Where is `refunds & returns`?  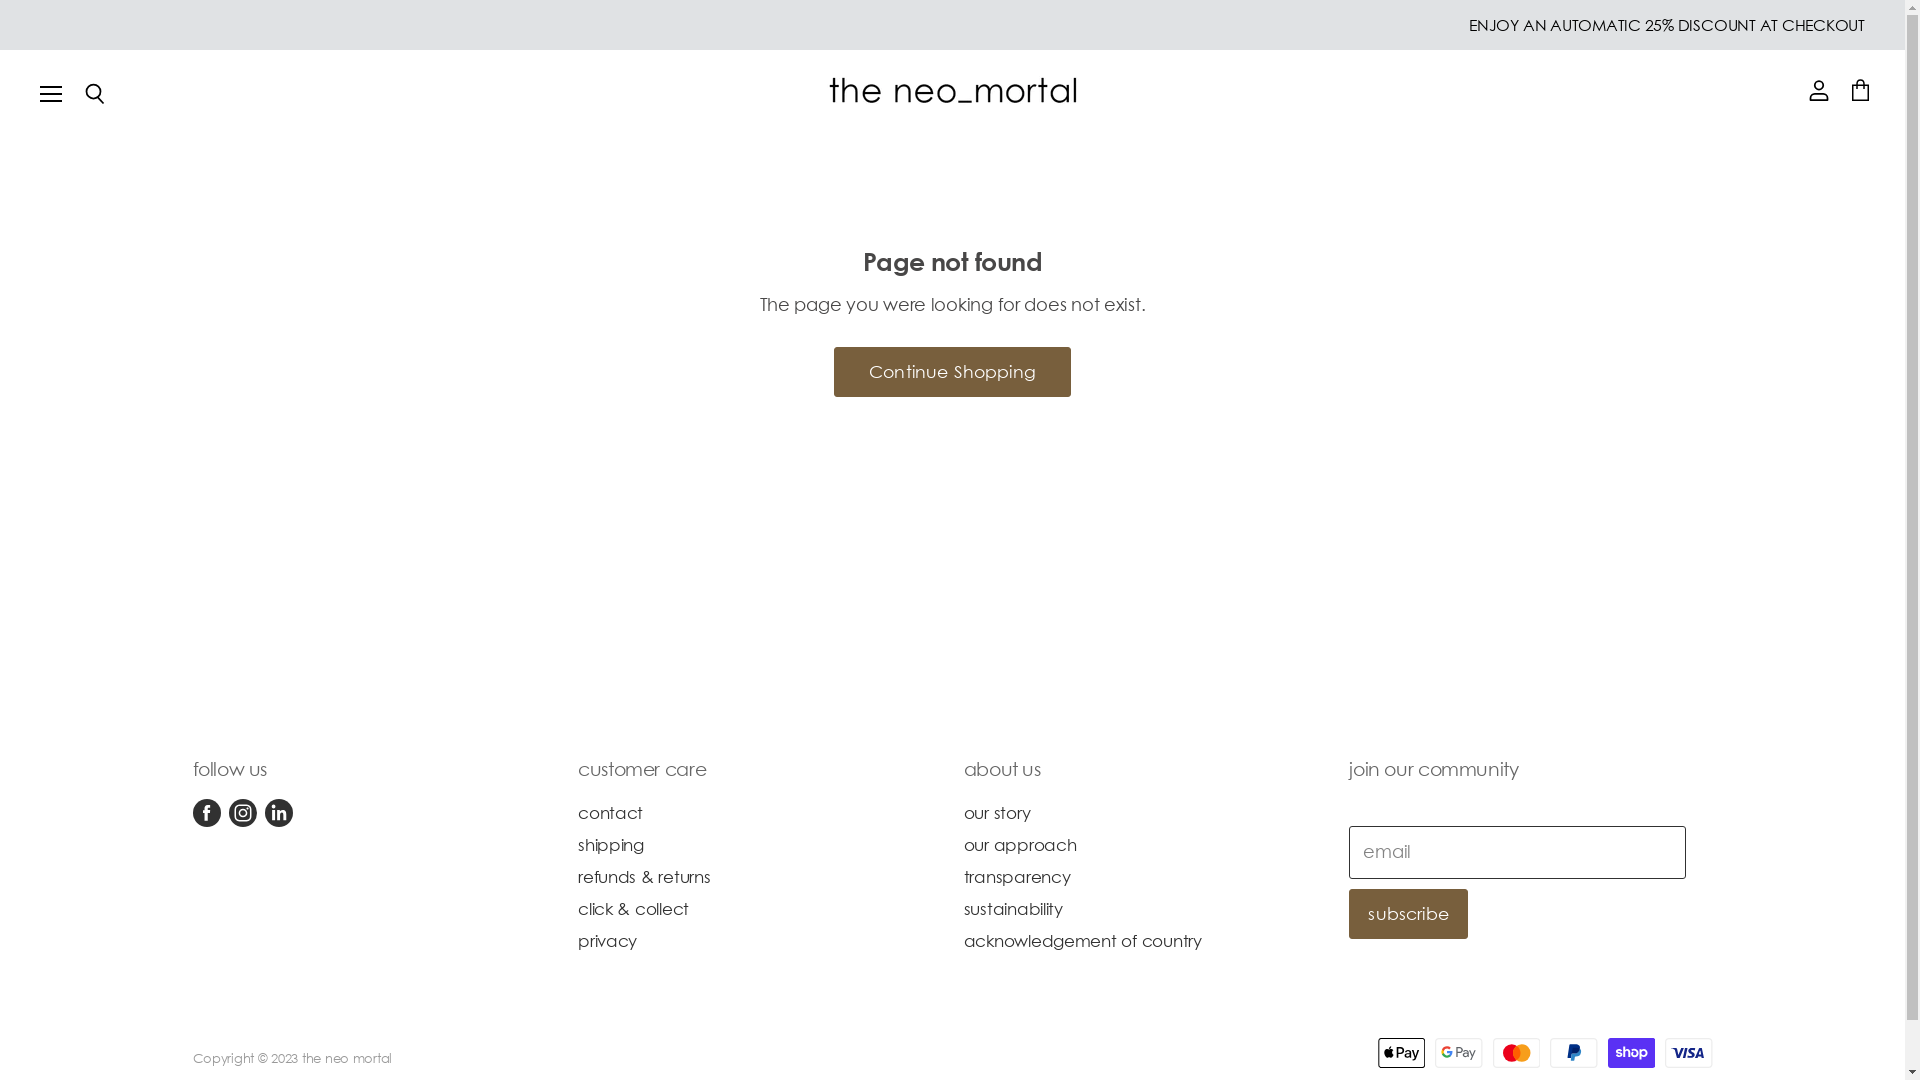
refunds & returns is located at coordinates (644, 876).